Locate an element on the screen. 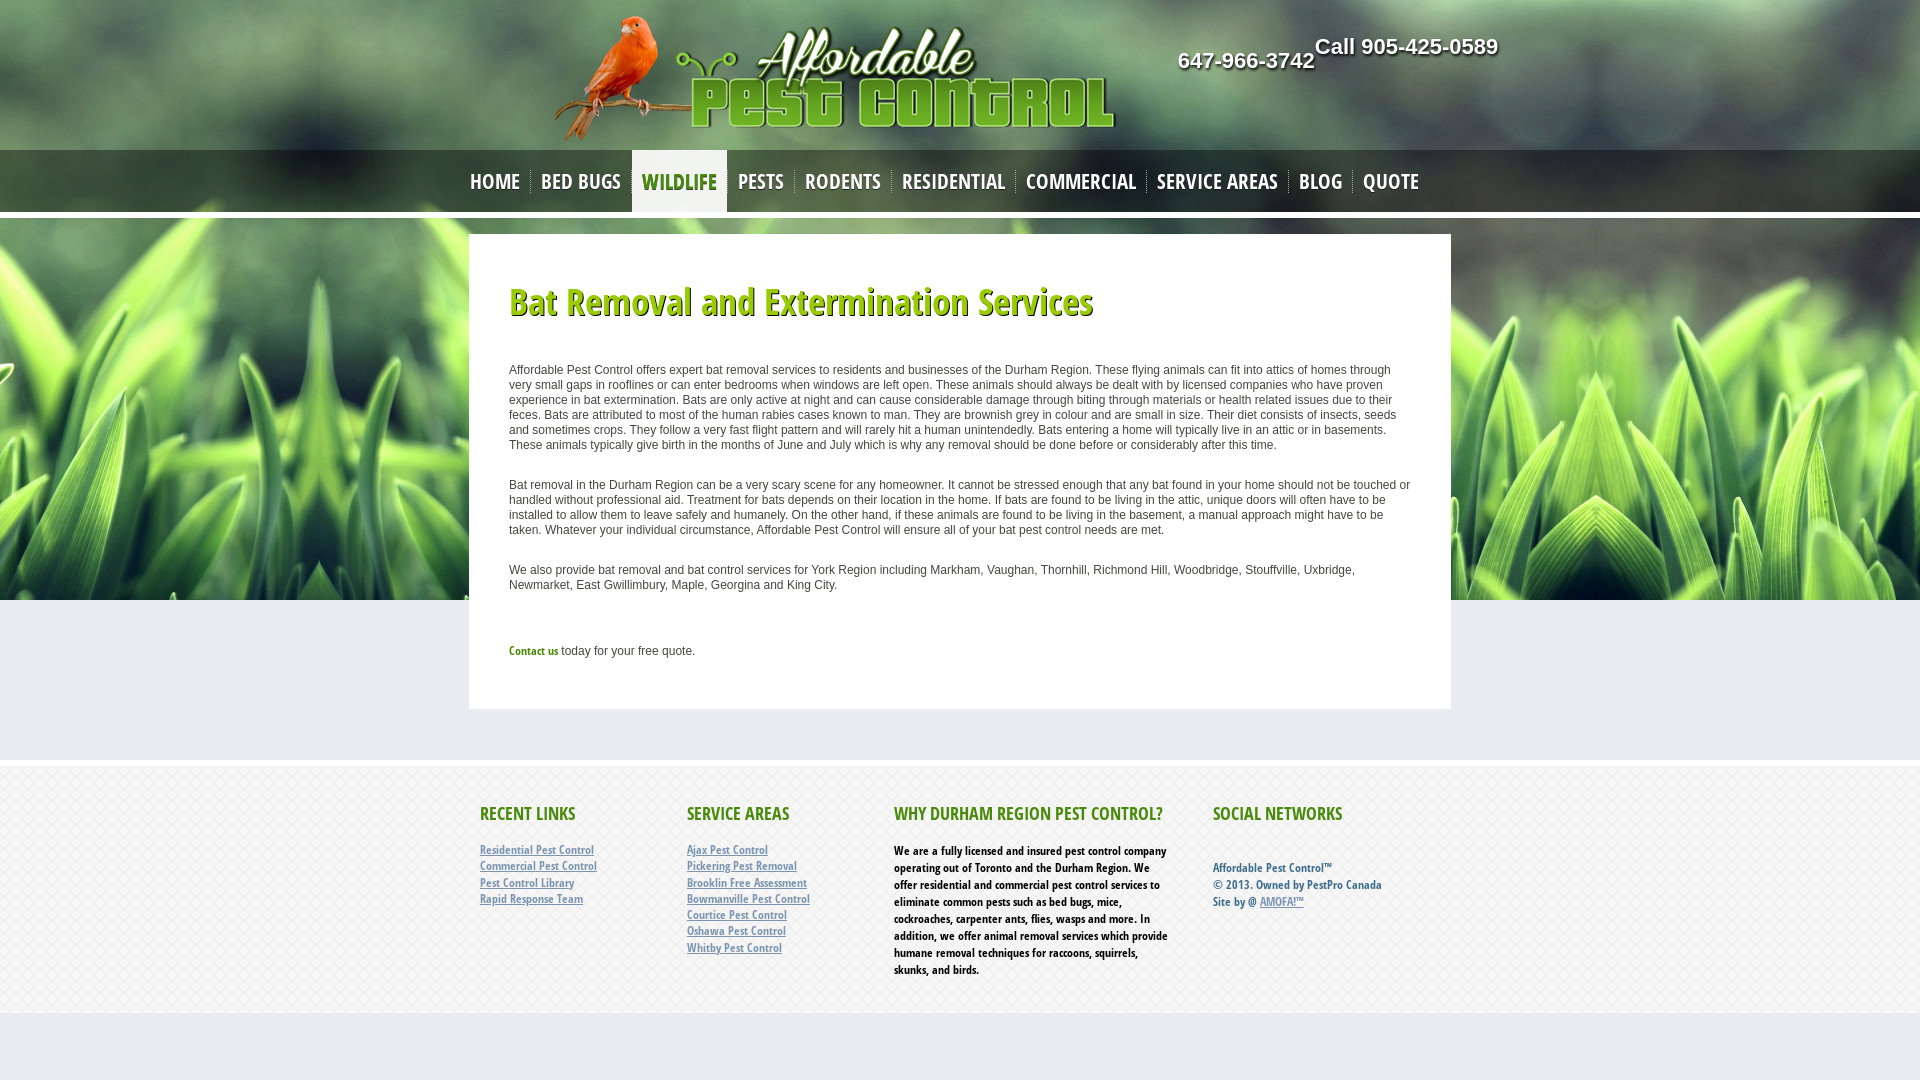  Courtice Pest Control is located at coordinates (737, 914).